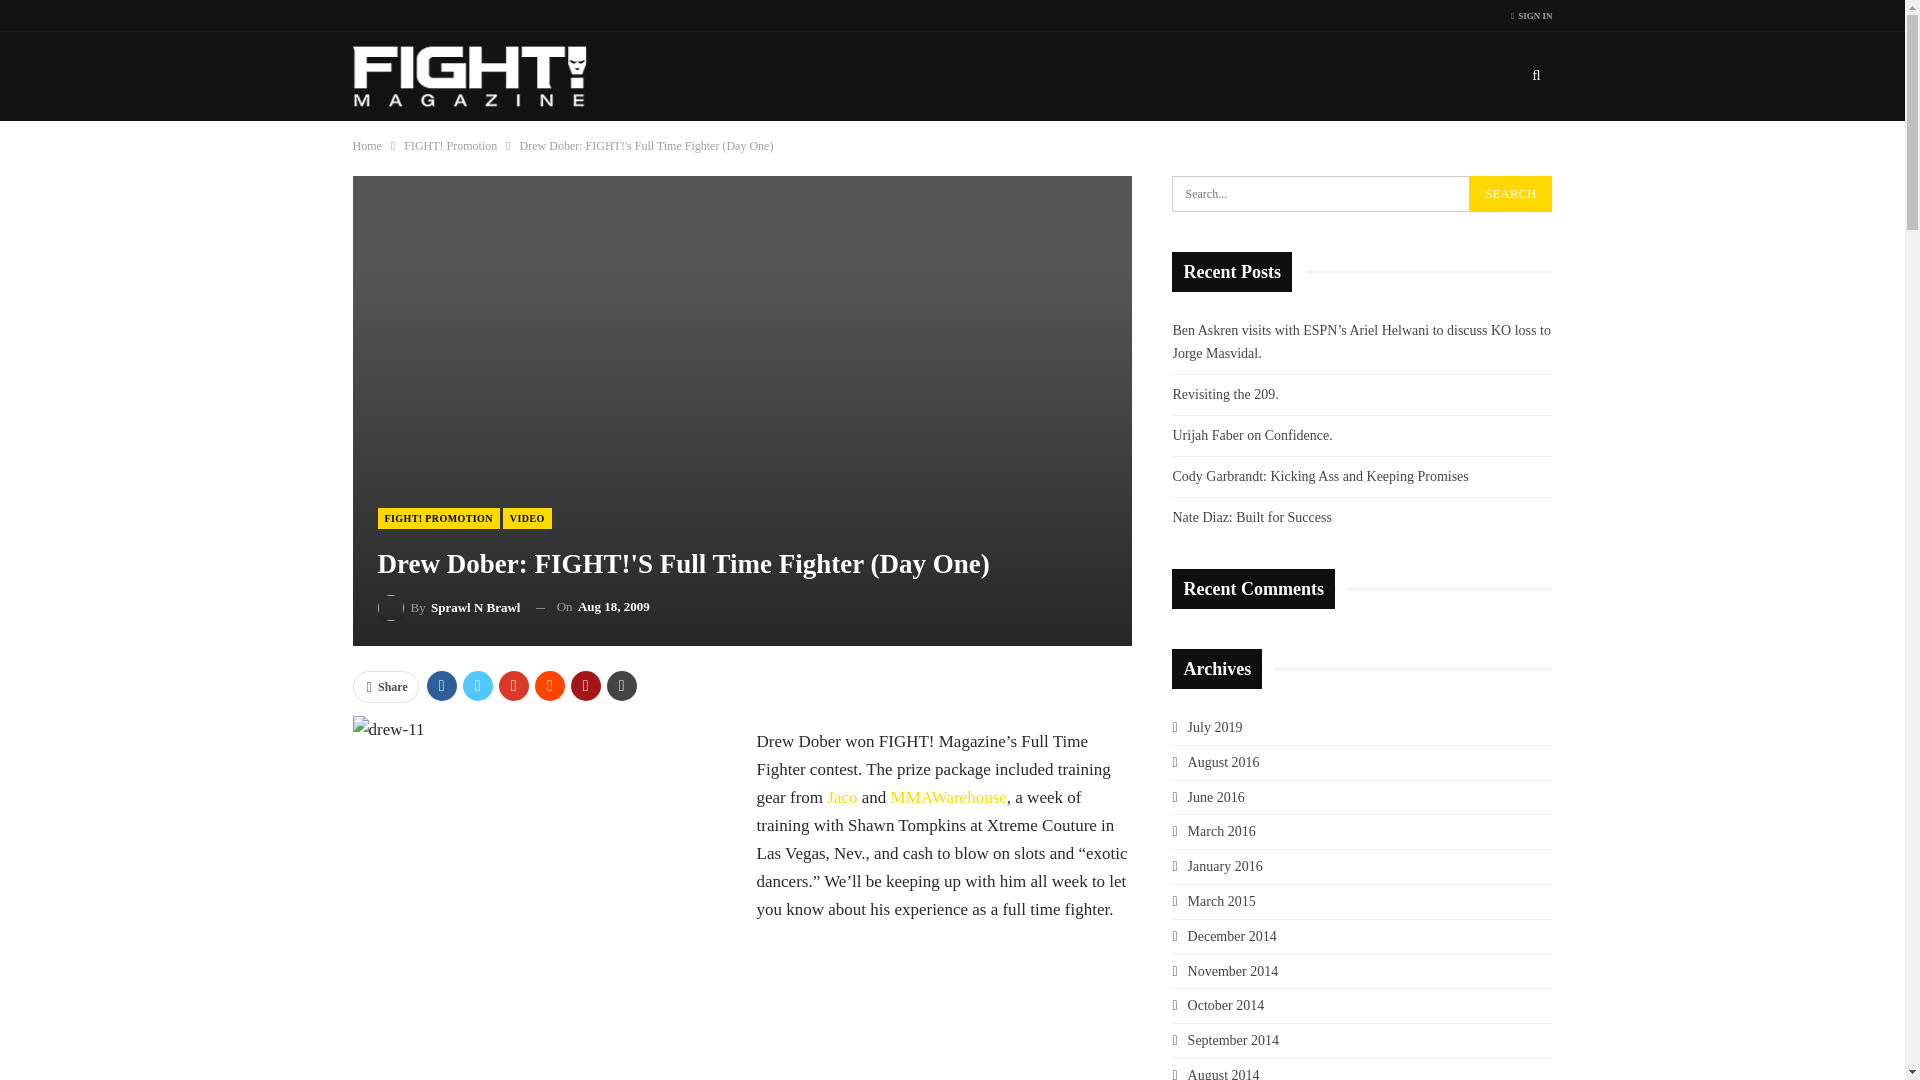 Image resolution: width=1920 pixels, height=1080 pixels. What do you see at coordinates (842, 797) in the screenshot?
I see `Jaco` at bounding box center [842, 797].